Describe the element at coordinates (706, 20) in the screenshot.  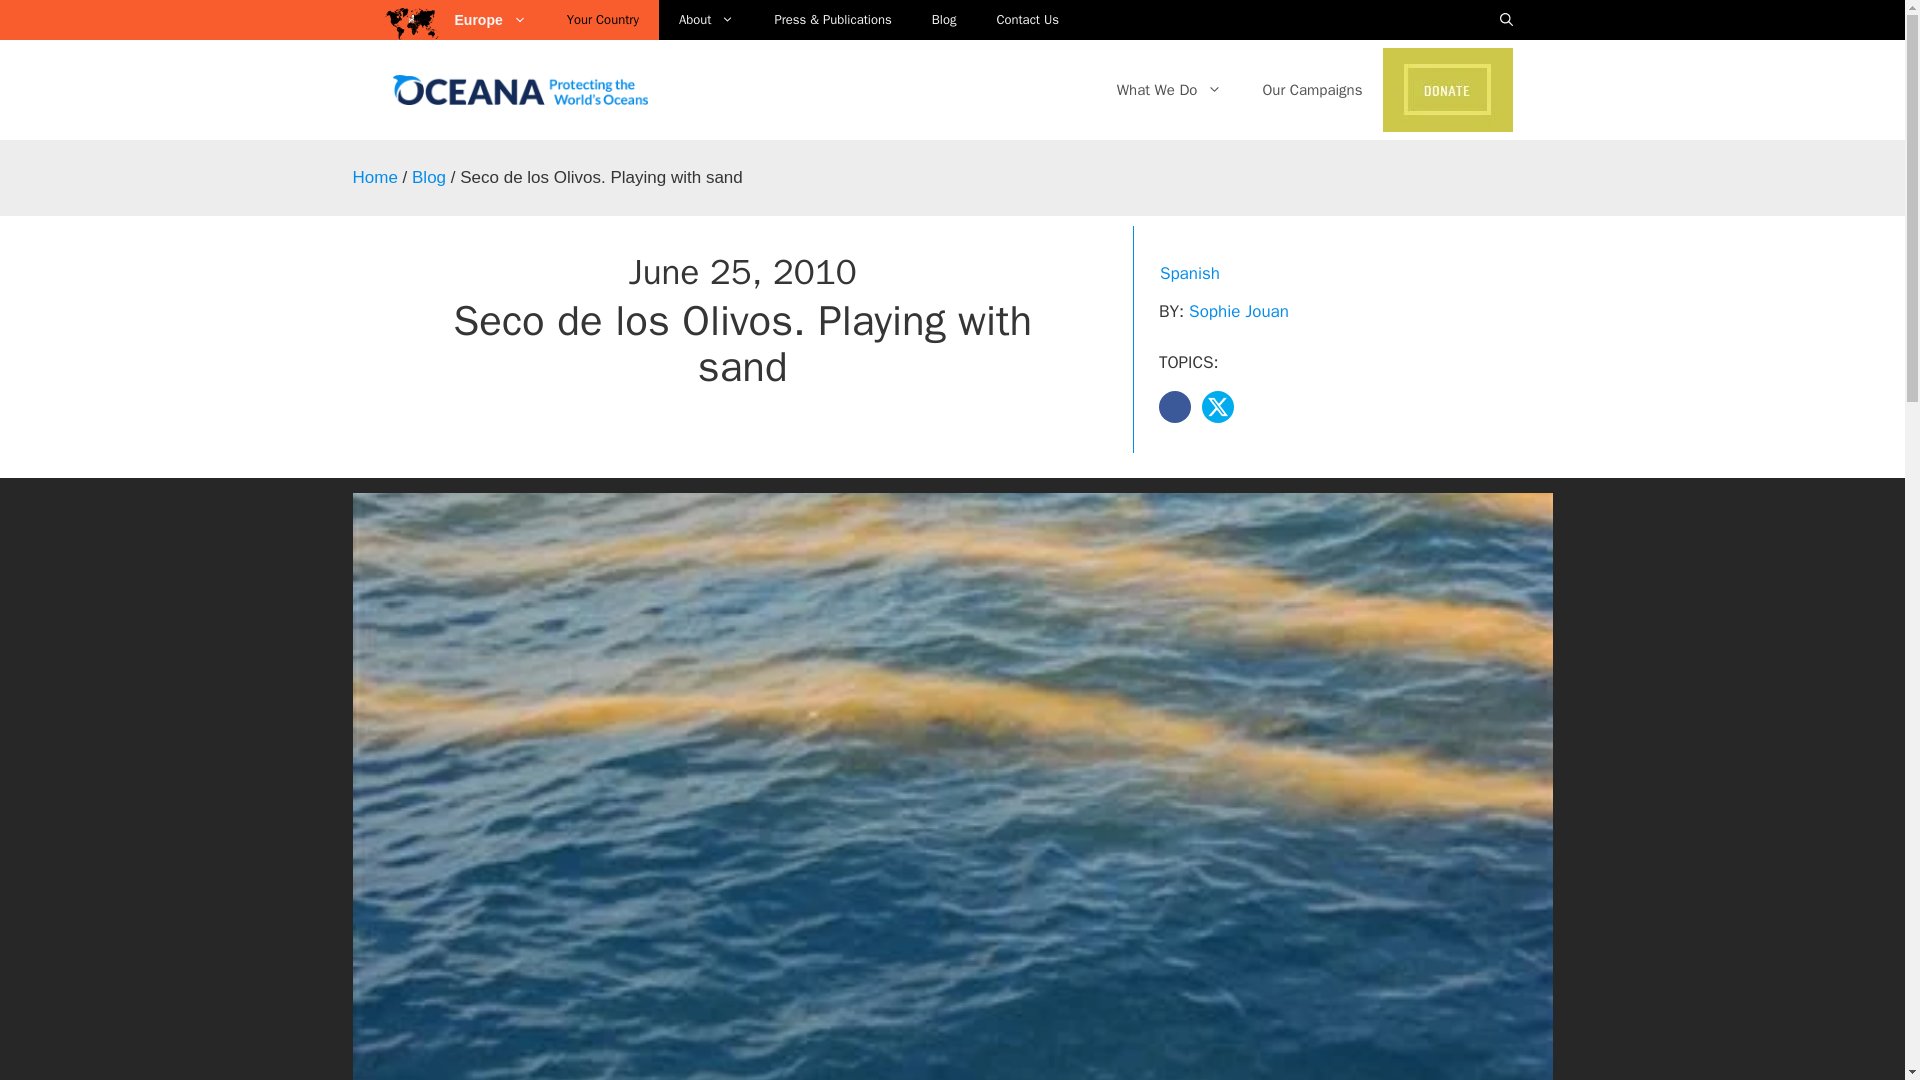
I see `About` at that location.